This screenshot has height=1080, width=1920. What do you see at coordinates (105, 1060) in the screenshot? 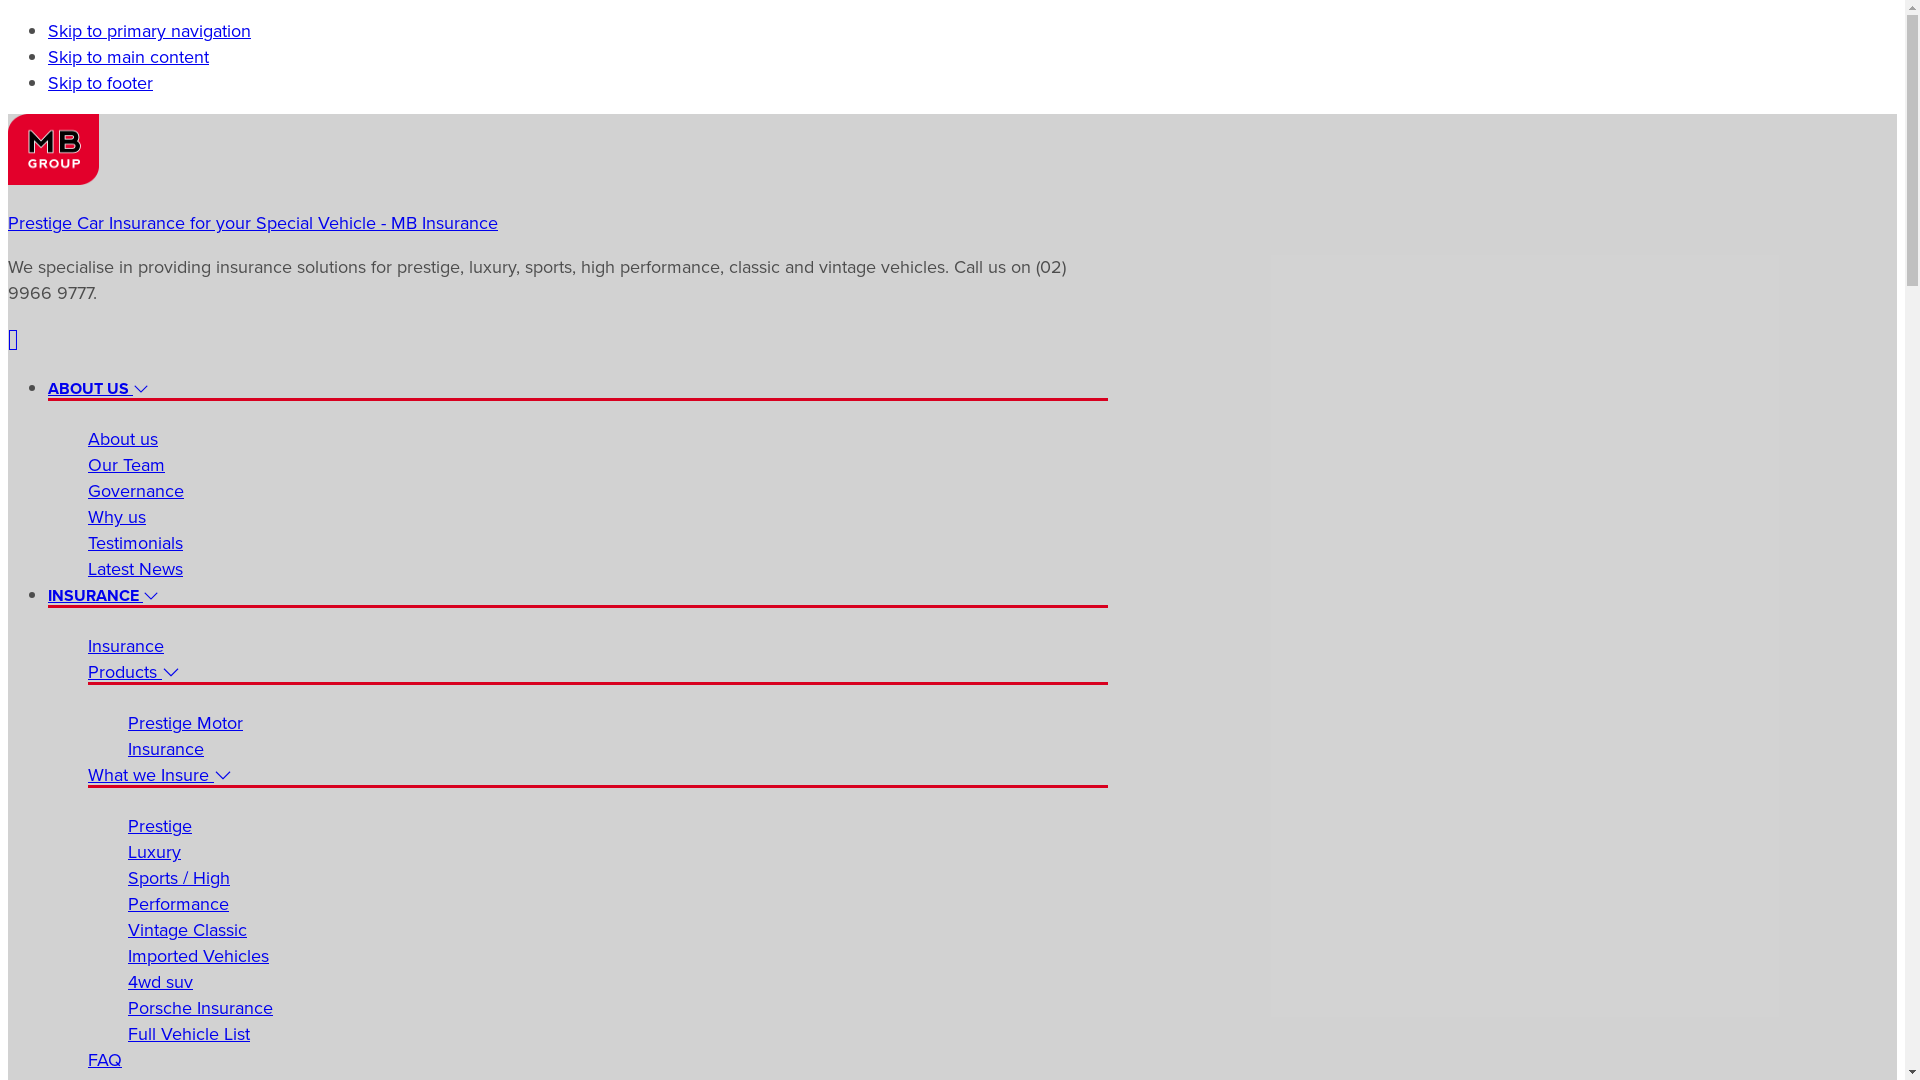
I see `FAQ` at bounding box center [105, 1060].